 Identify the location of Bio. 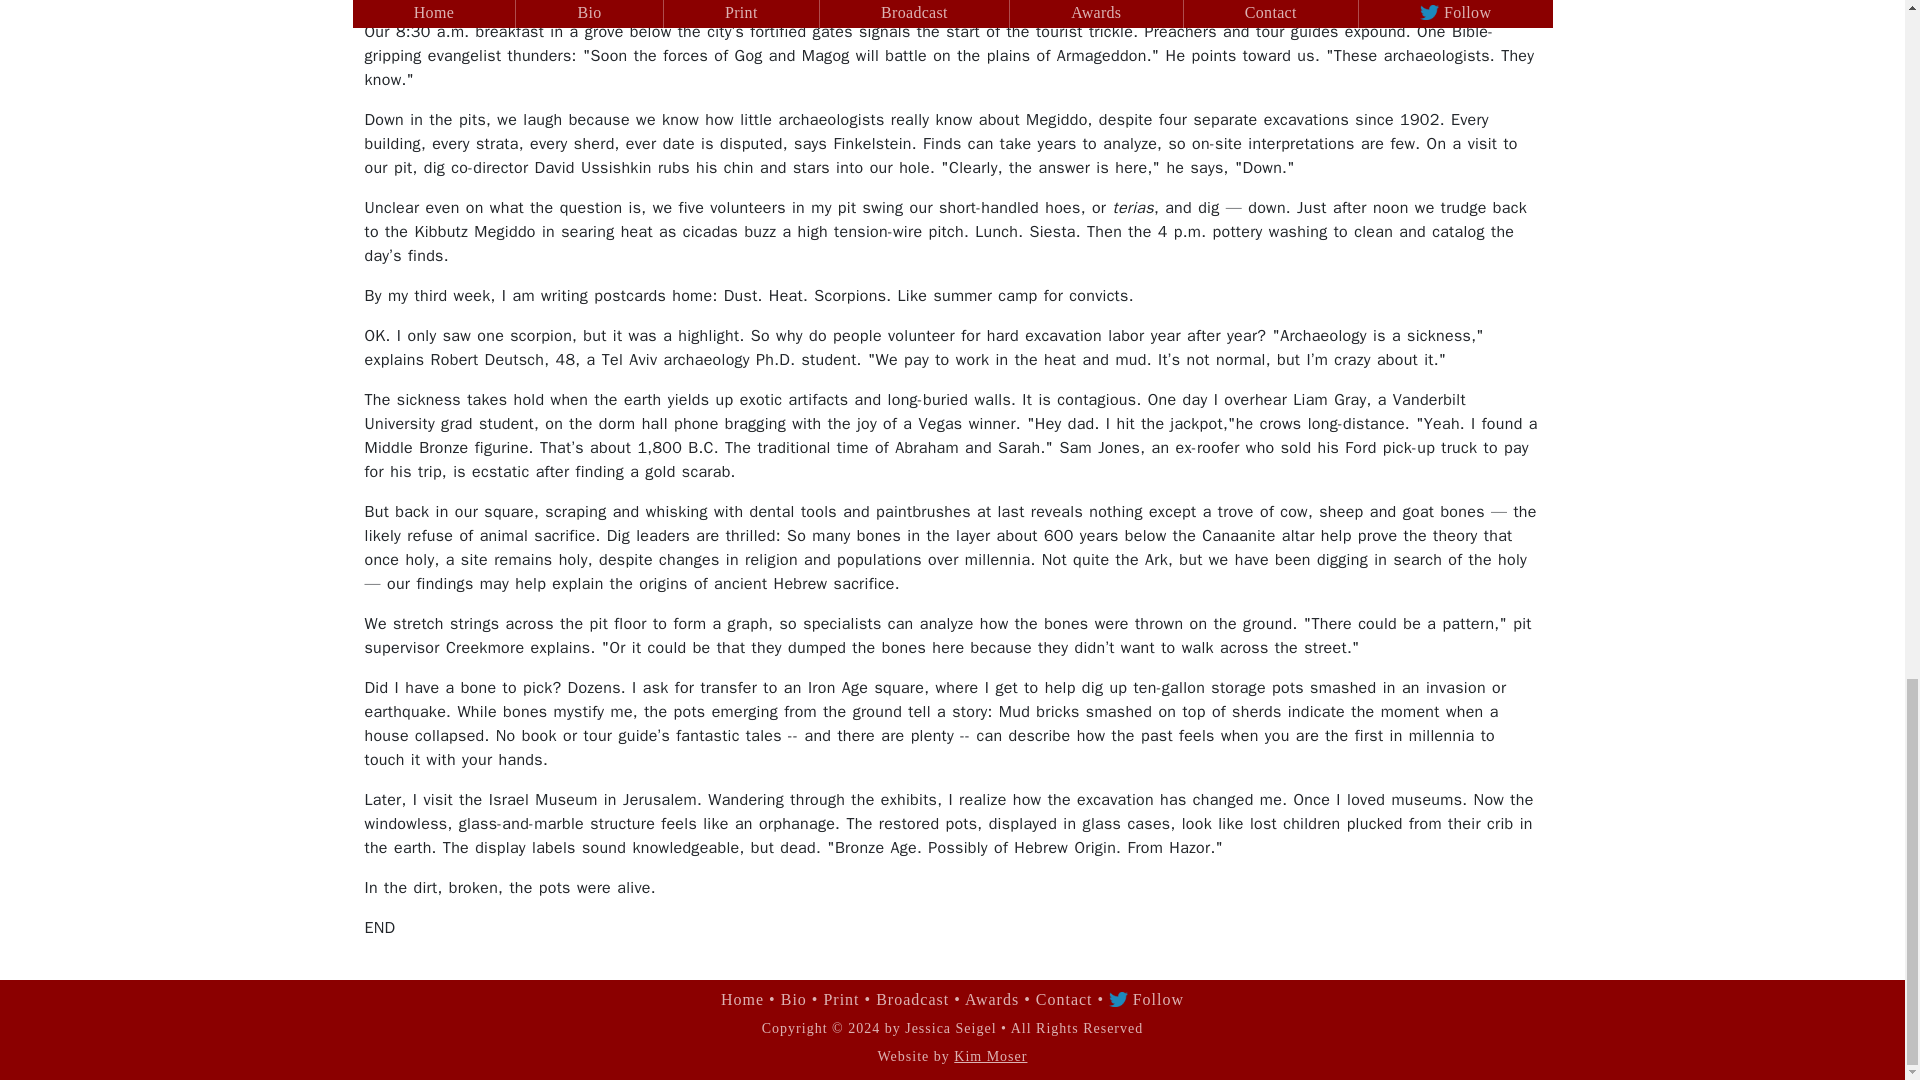
(796, 999).